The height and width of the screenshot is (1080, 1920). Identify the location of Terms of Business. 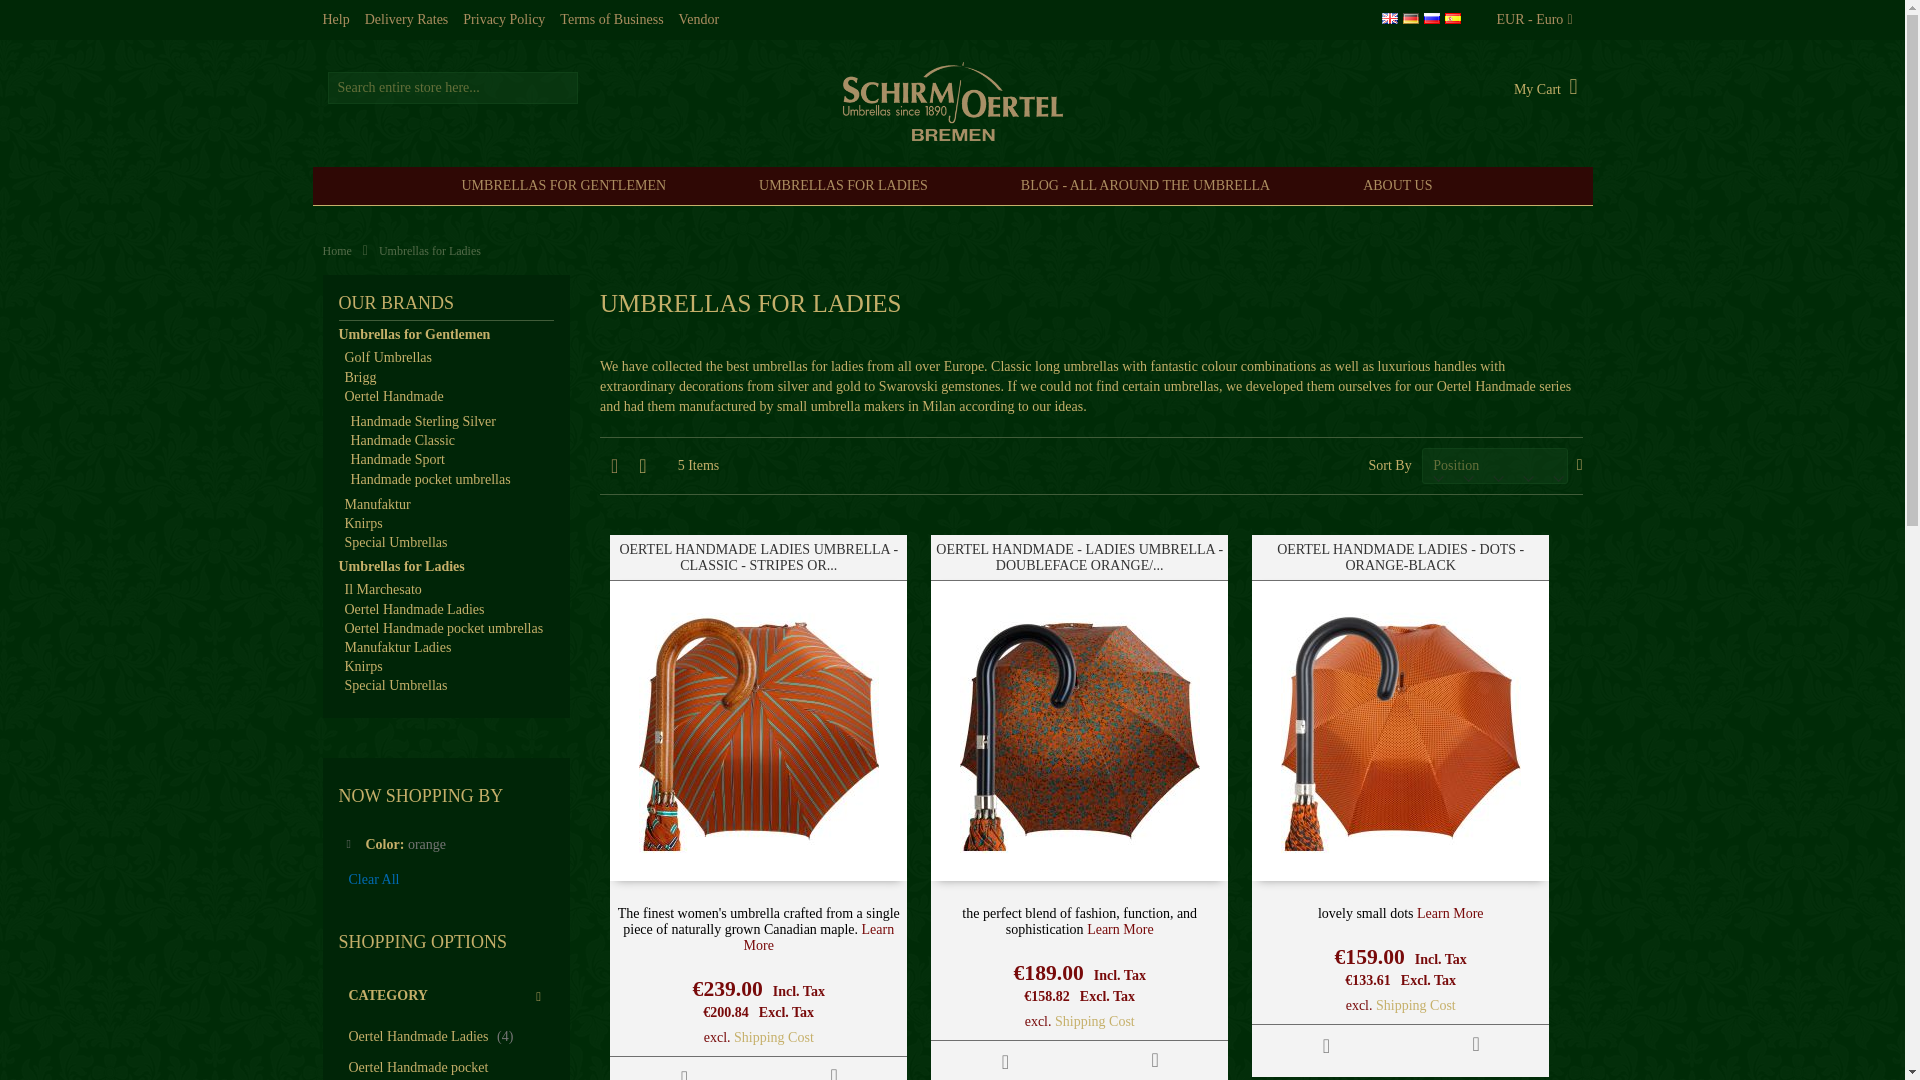
(611, 20).